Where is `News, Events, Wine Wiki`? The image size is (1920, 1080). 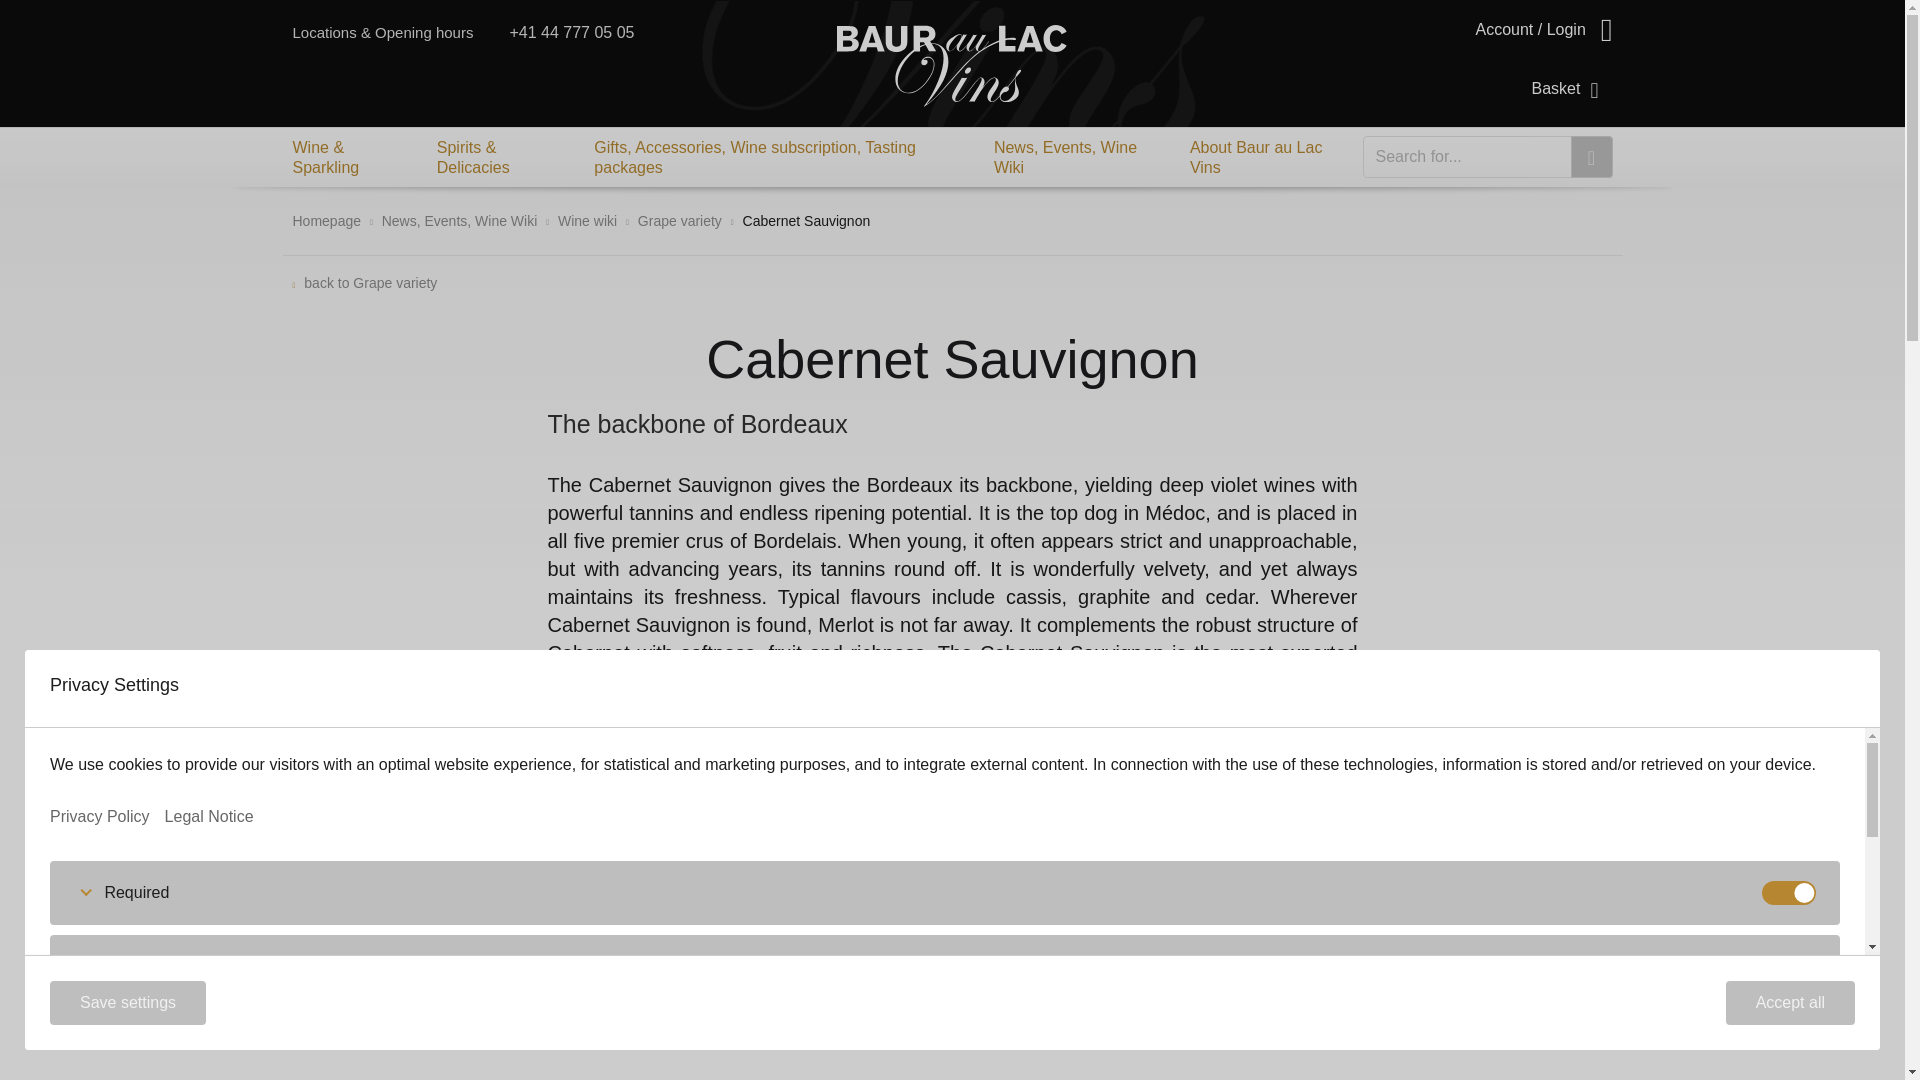 News, Events, Wine Wiki is located at coordinates (1078, 157).